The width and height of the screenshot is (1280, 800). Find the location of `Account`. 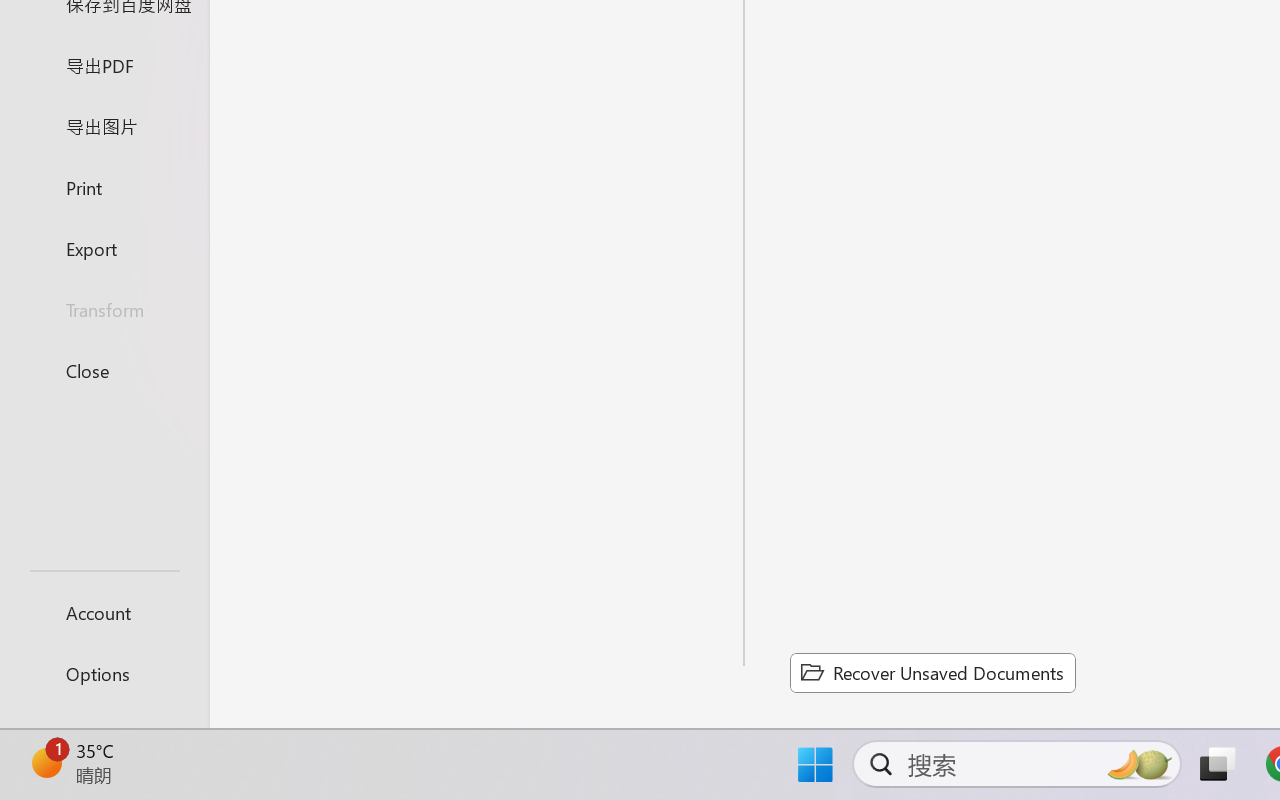

Account is located at coordinates (104, 612).